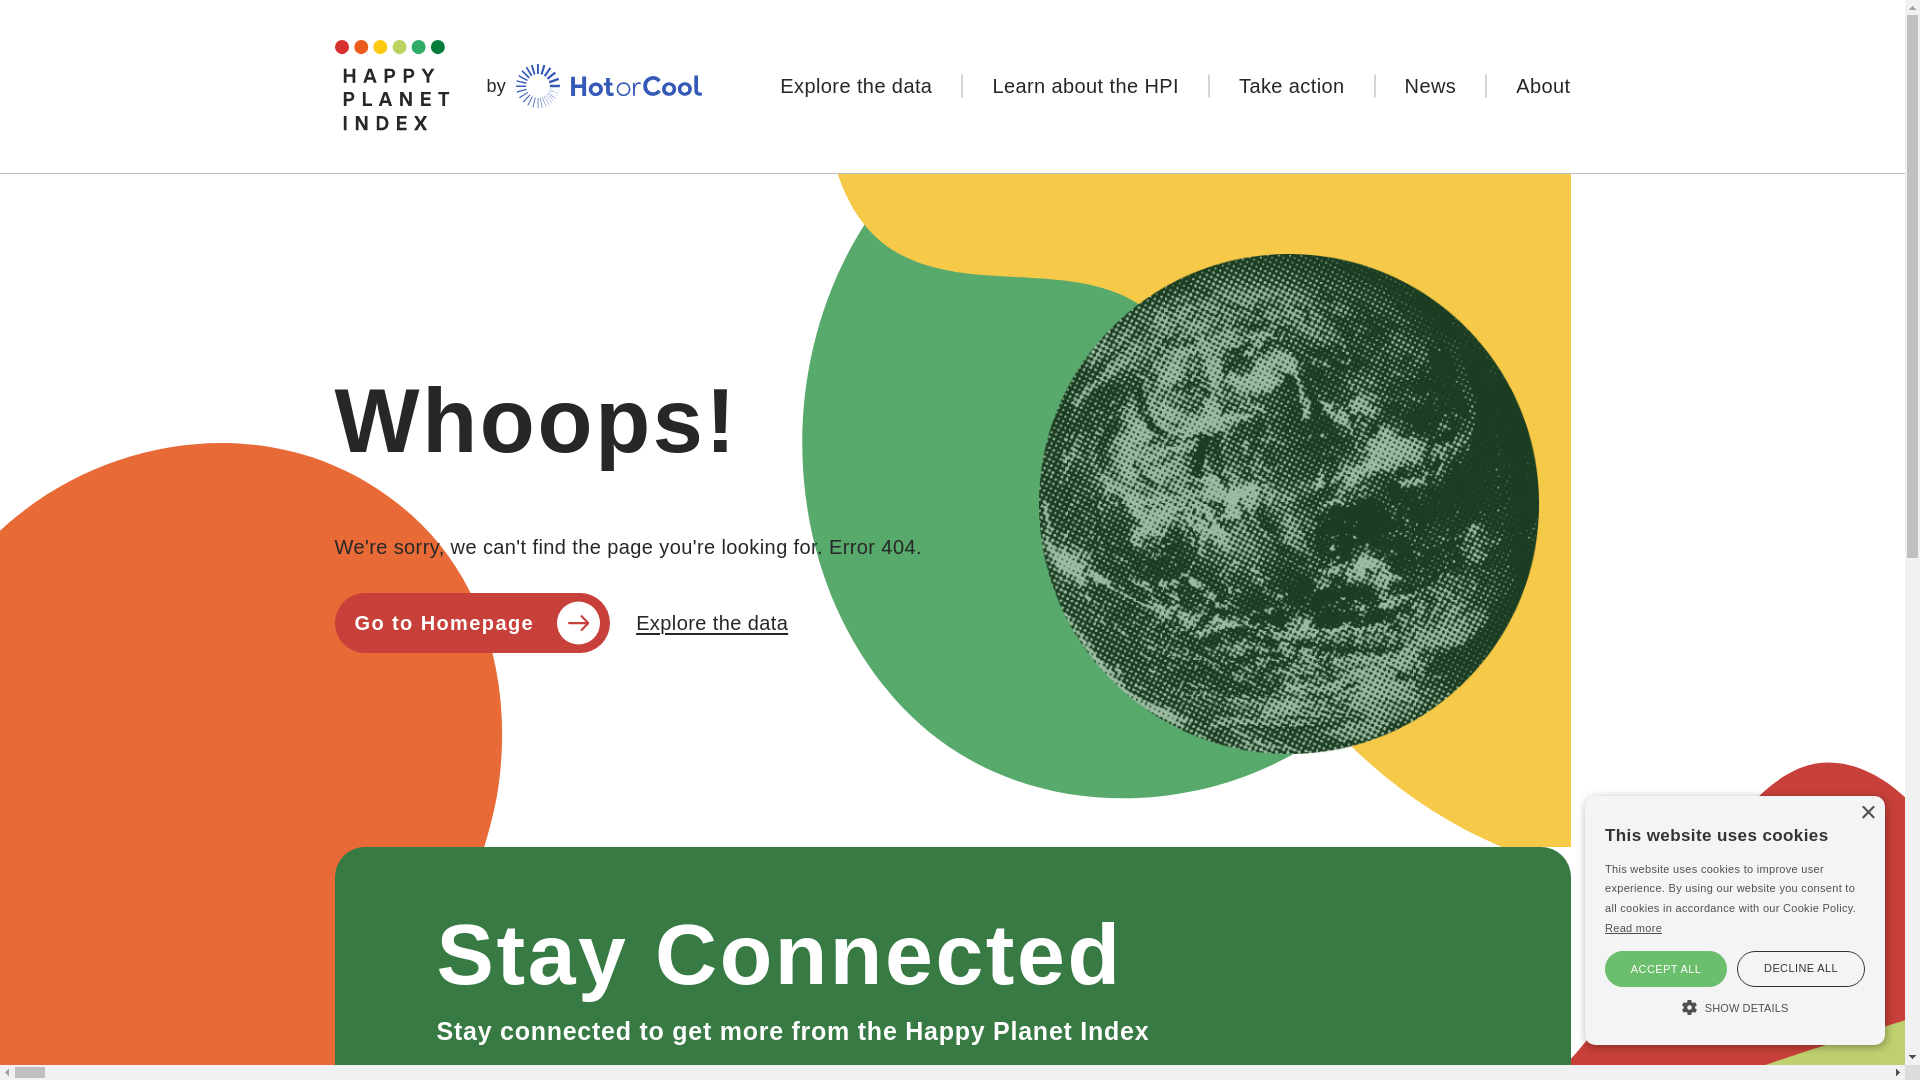 The width and height of the screenshot is (1920, 1080). What do you see at coordinates (856, 86) in the screenshot?
I see `Explore the data` at bounding box center [856, 86].